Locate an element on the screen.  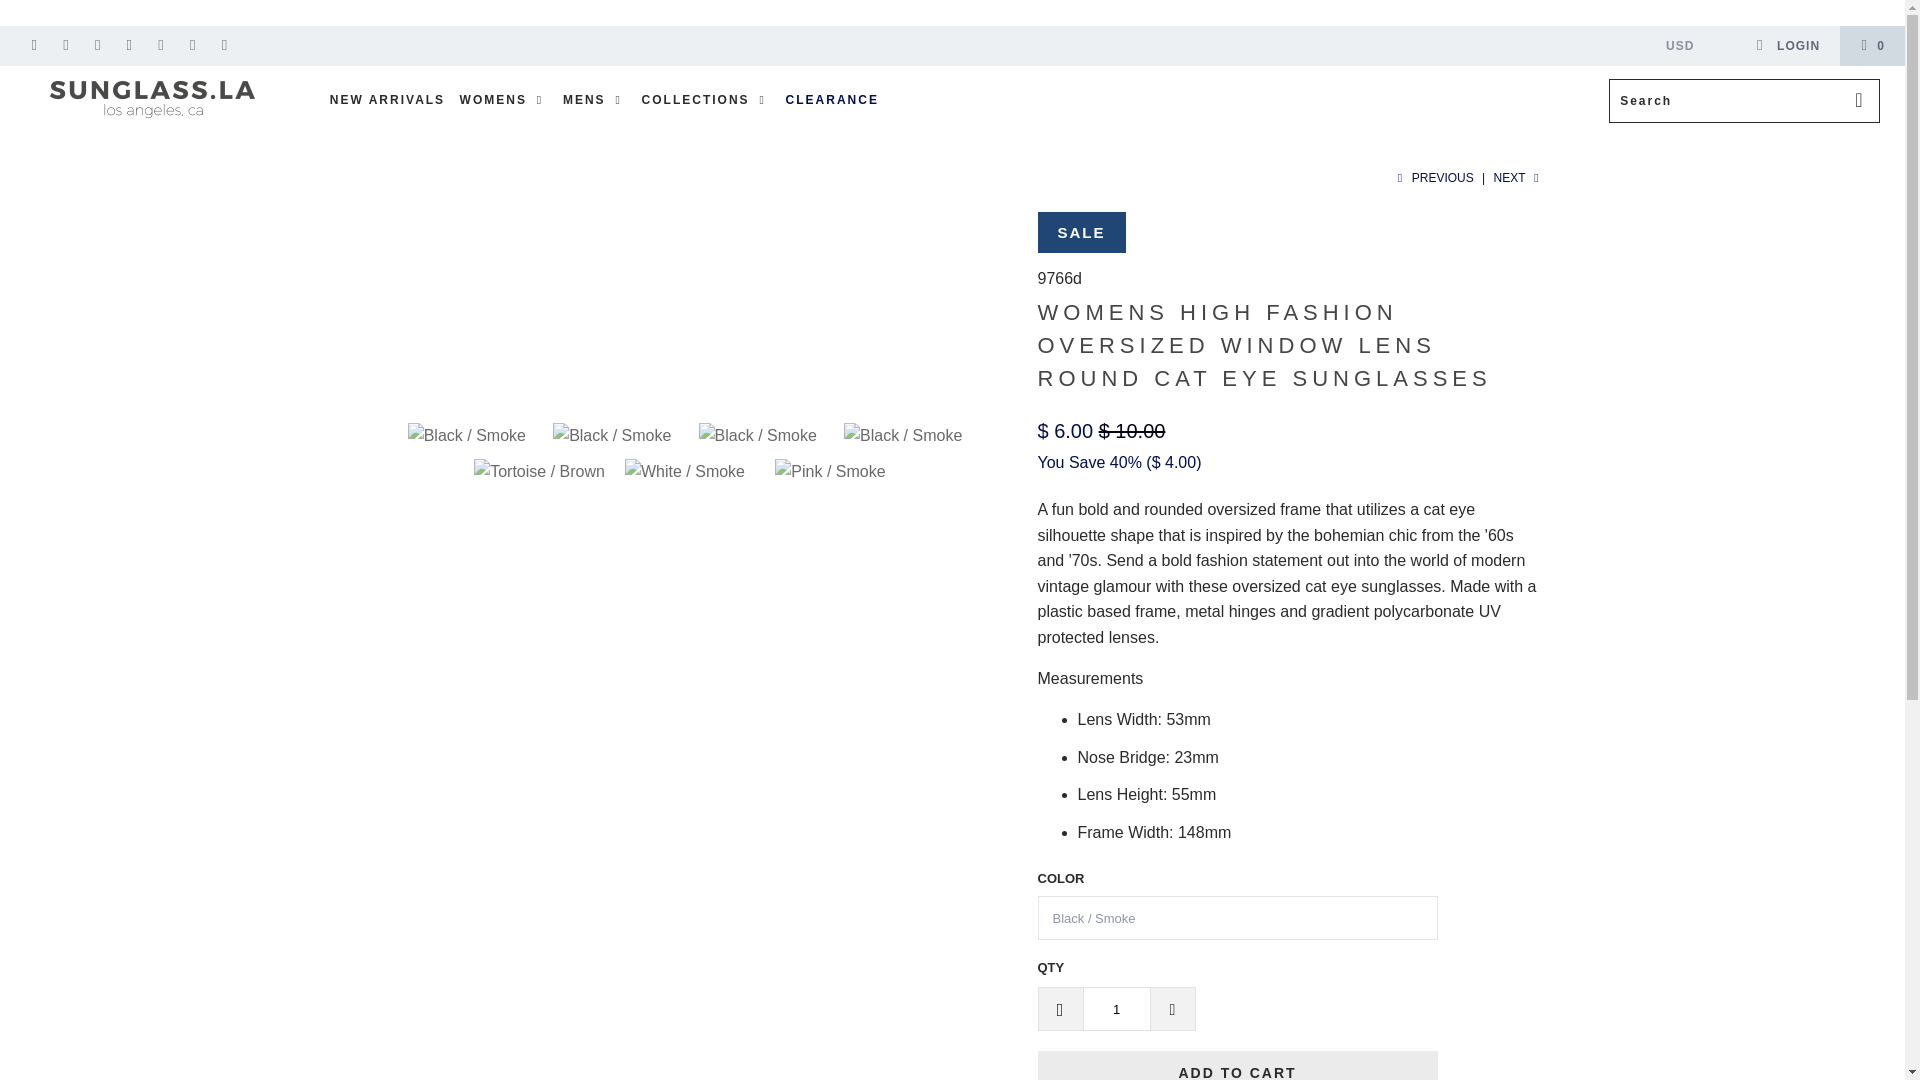
sunglass.la on Pinterest is located at coordinates (160, 45).